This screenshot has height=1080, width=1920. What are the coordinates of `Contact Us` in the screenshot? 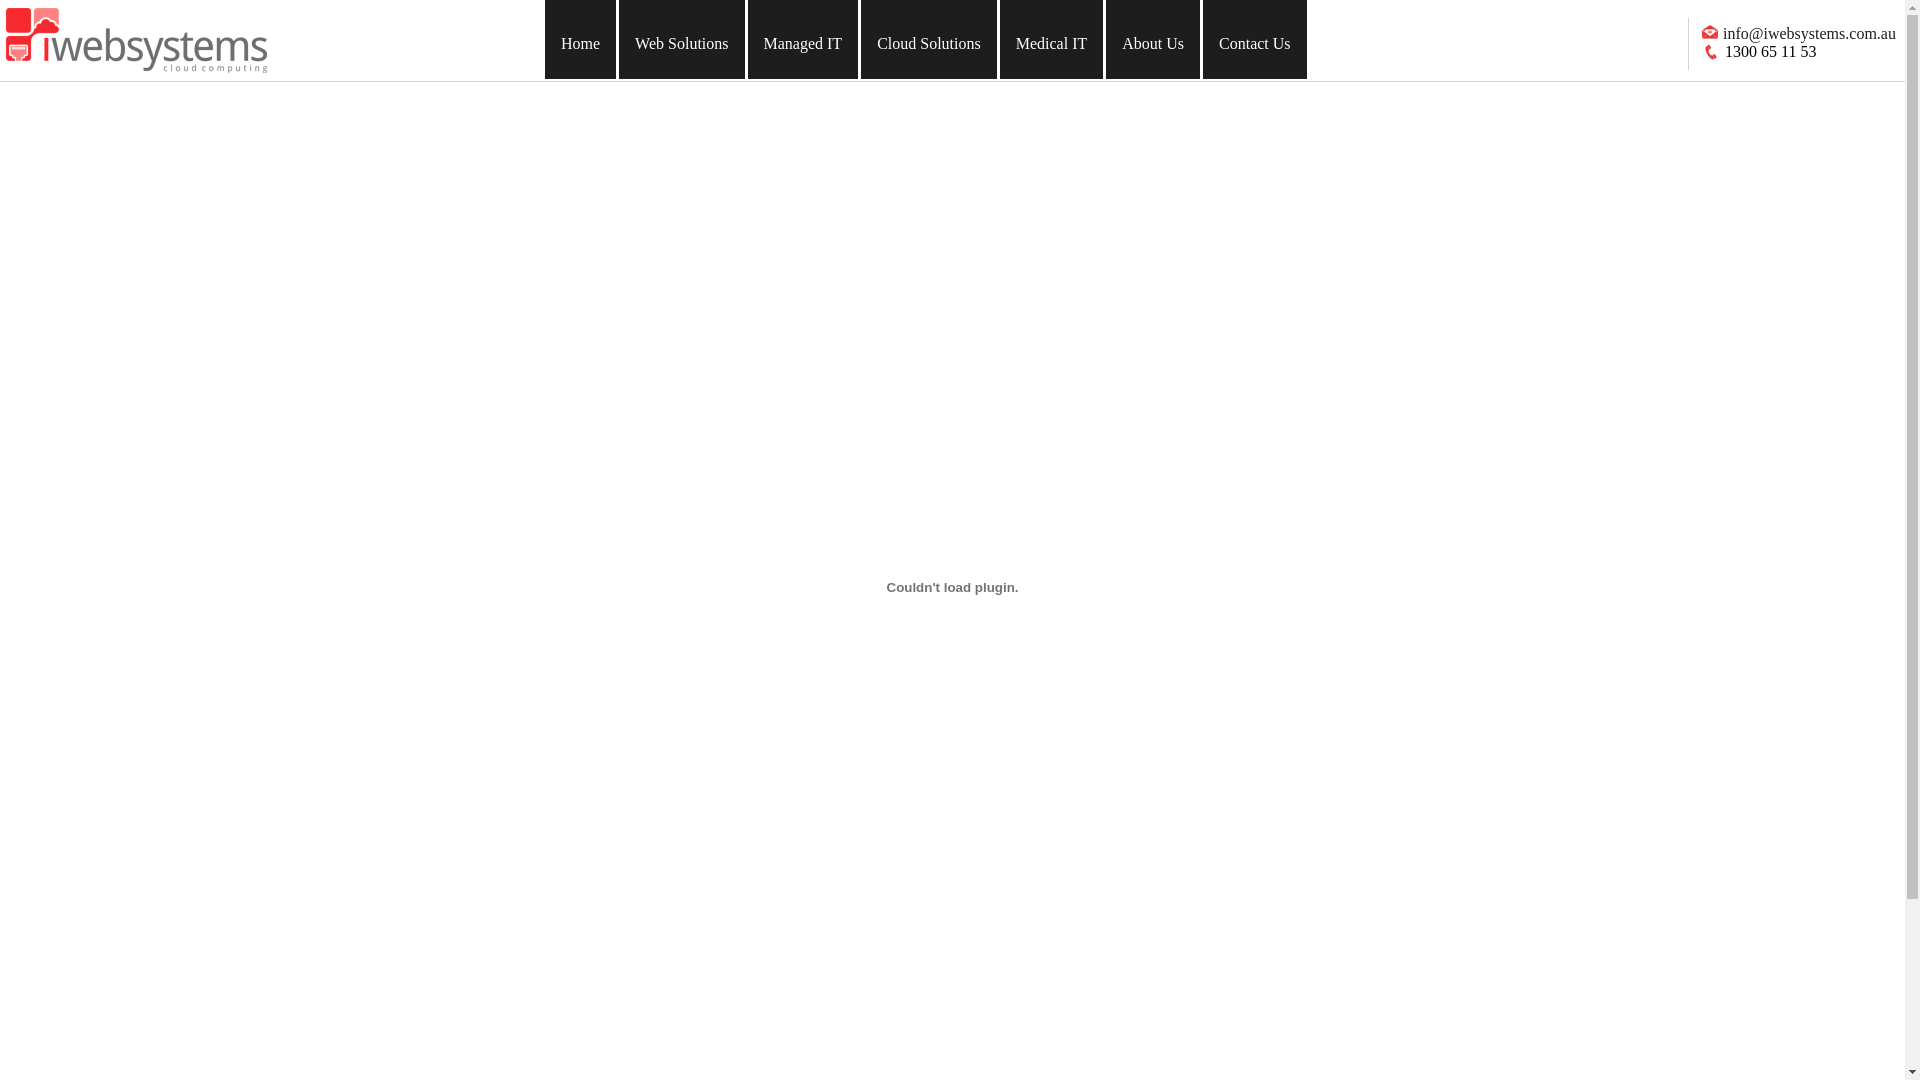 It's located at (1255, 40).